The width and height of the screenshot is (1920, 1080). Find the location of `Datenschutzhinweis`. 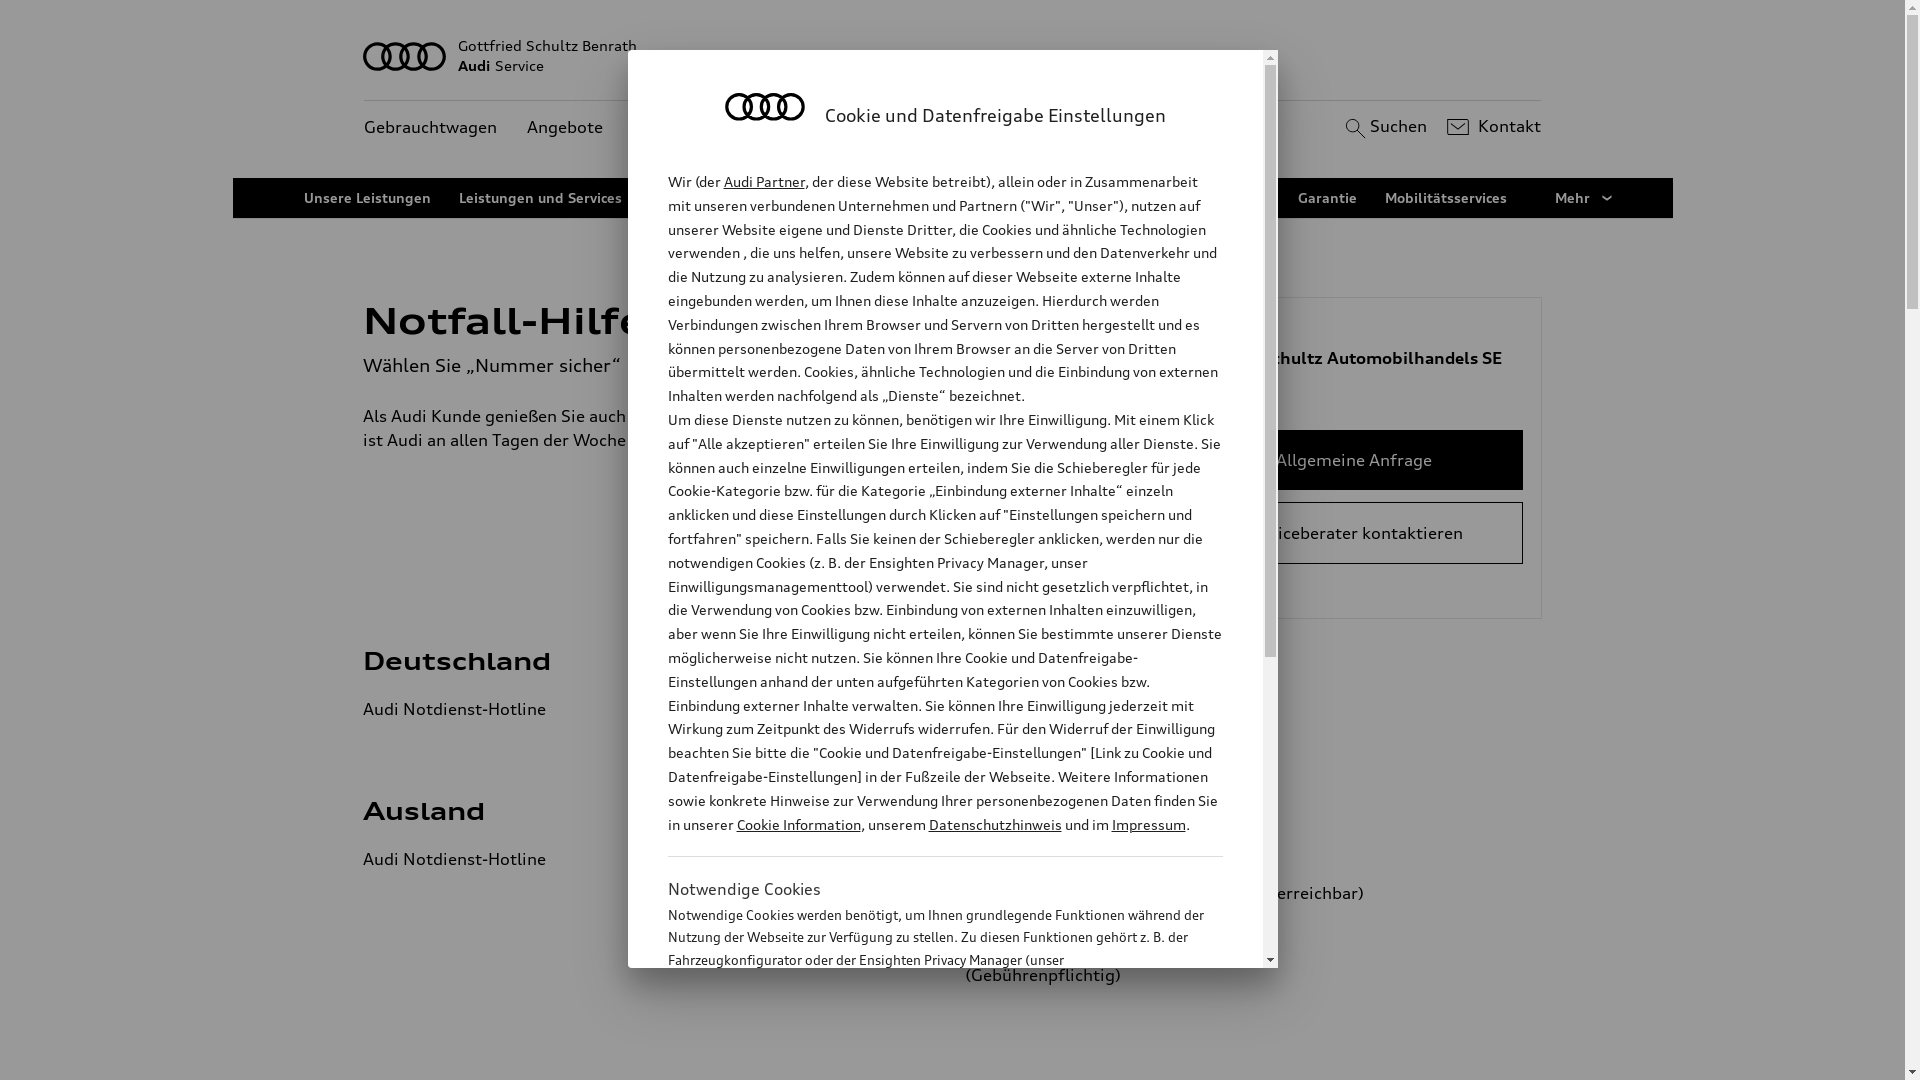

Datenschutzhinweis is located at coordinates (994, 824).